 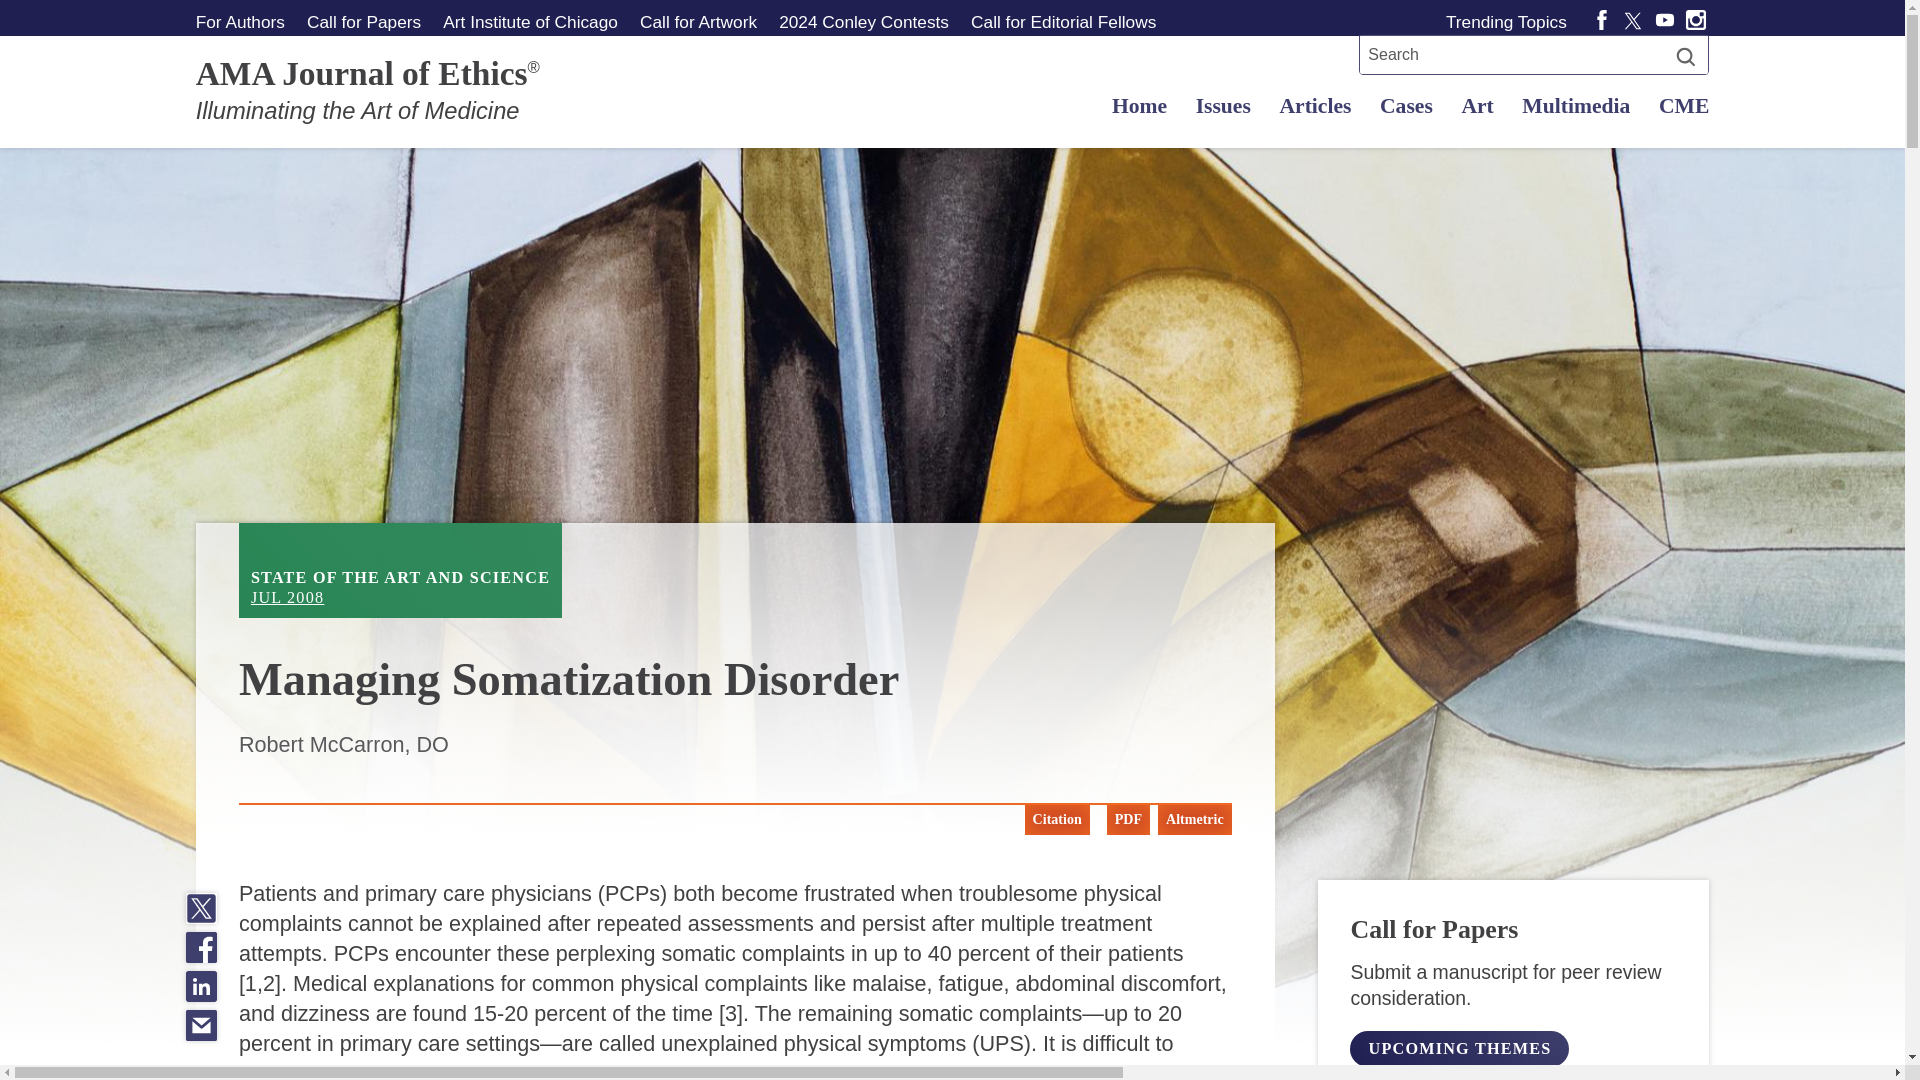 I want to click on 2024 Conley Contests, so click(x=400, y=570).